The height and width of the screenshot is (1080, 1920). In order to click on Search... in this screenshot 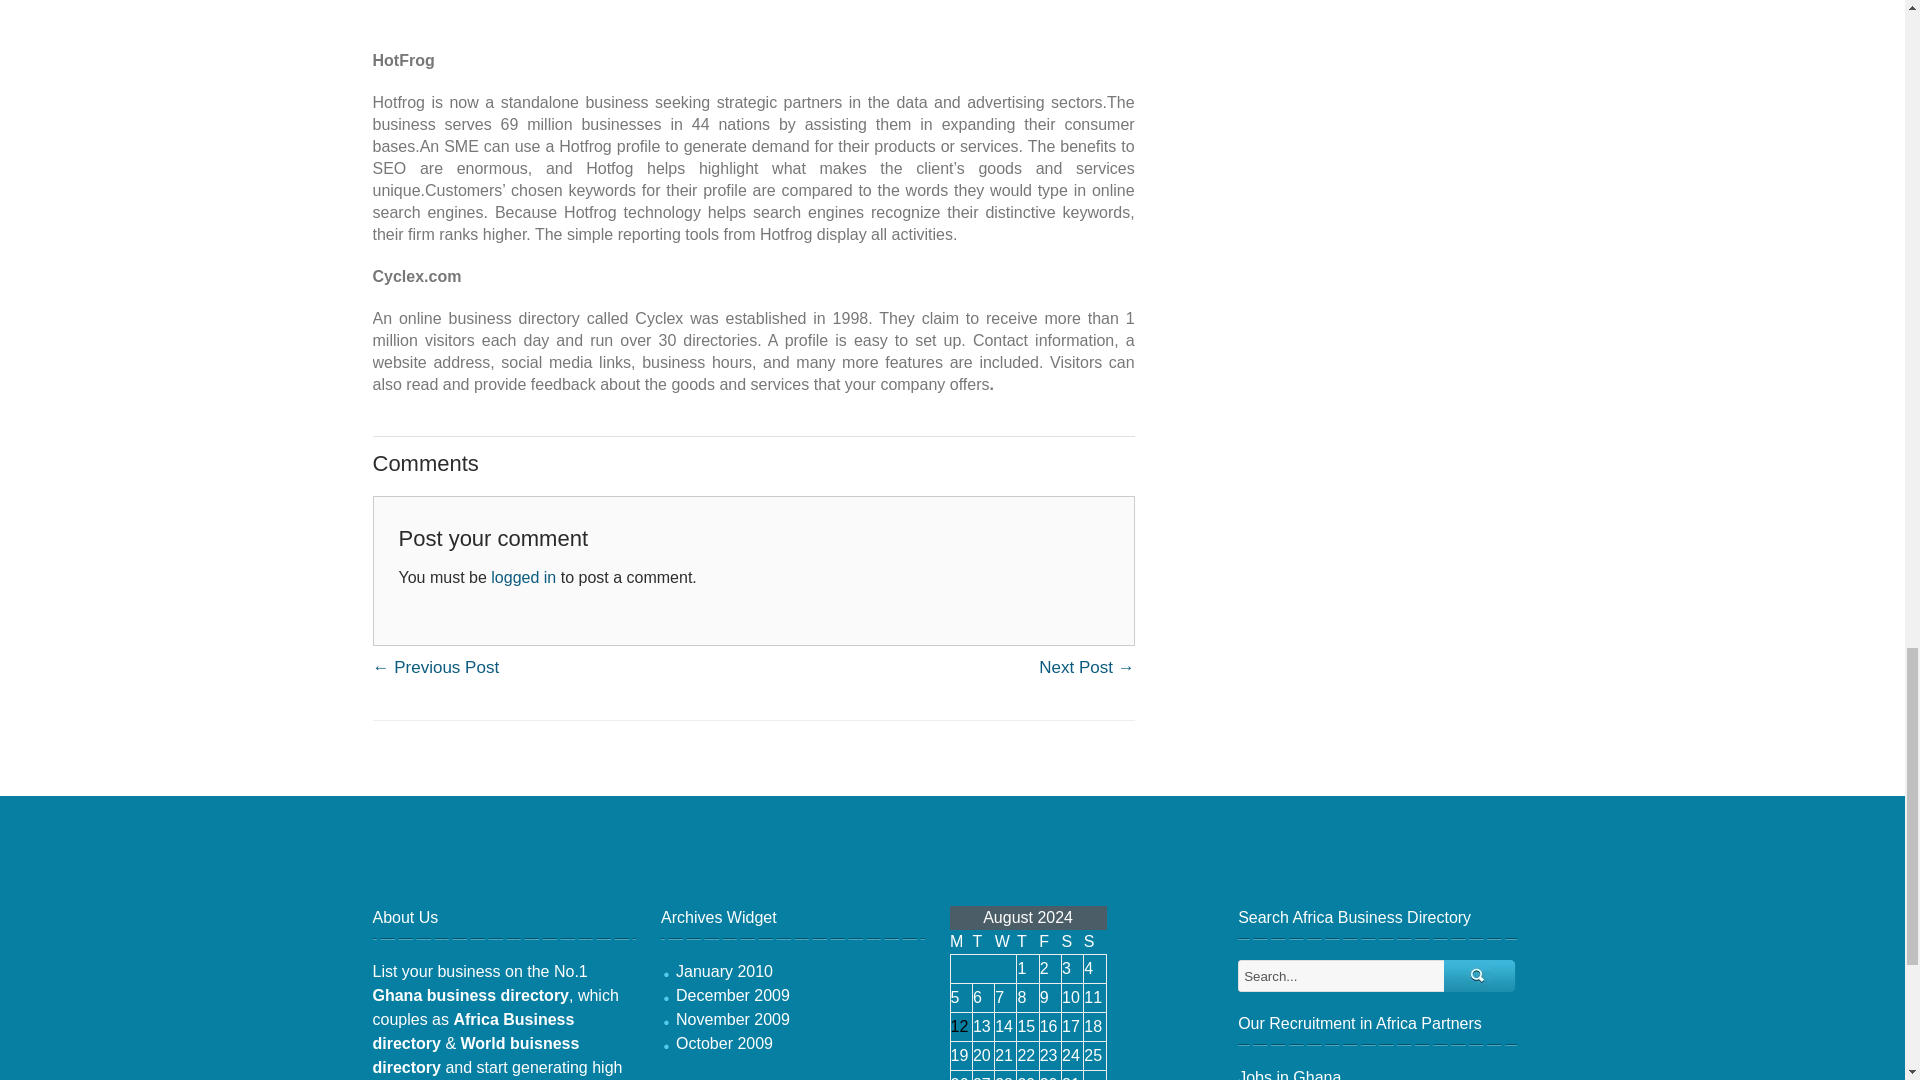, I will do `click(1480, 976)`.